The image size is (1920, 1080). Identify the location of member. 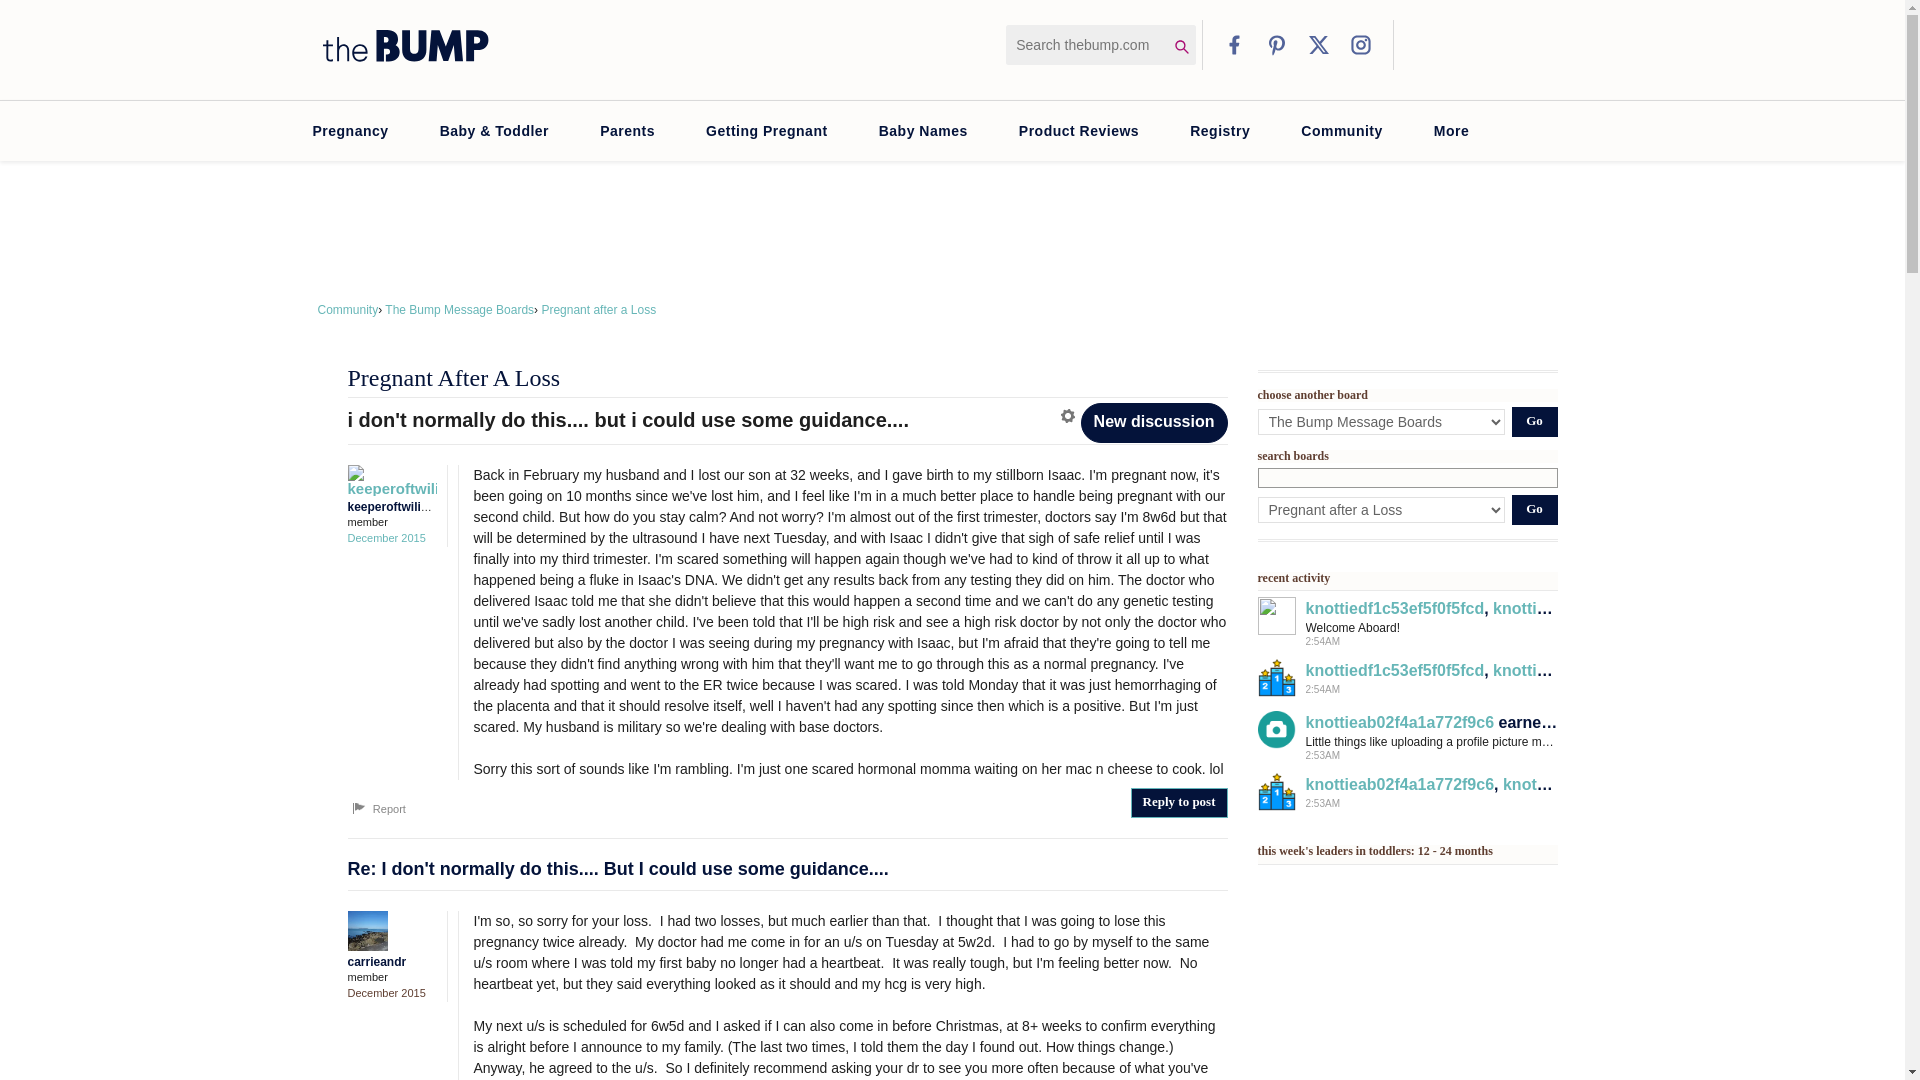
(392, 522).